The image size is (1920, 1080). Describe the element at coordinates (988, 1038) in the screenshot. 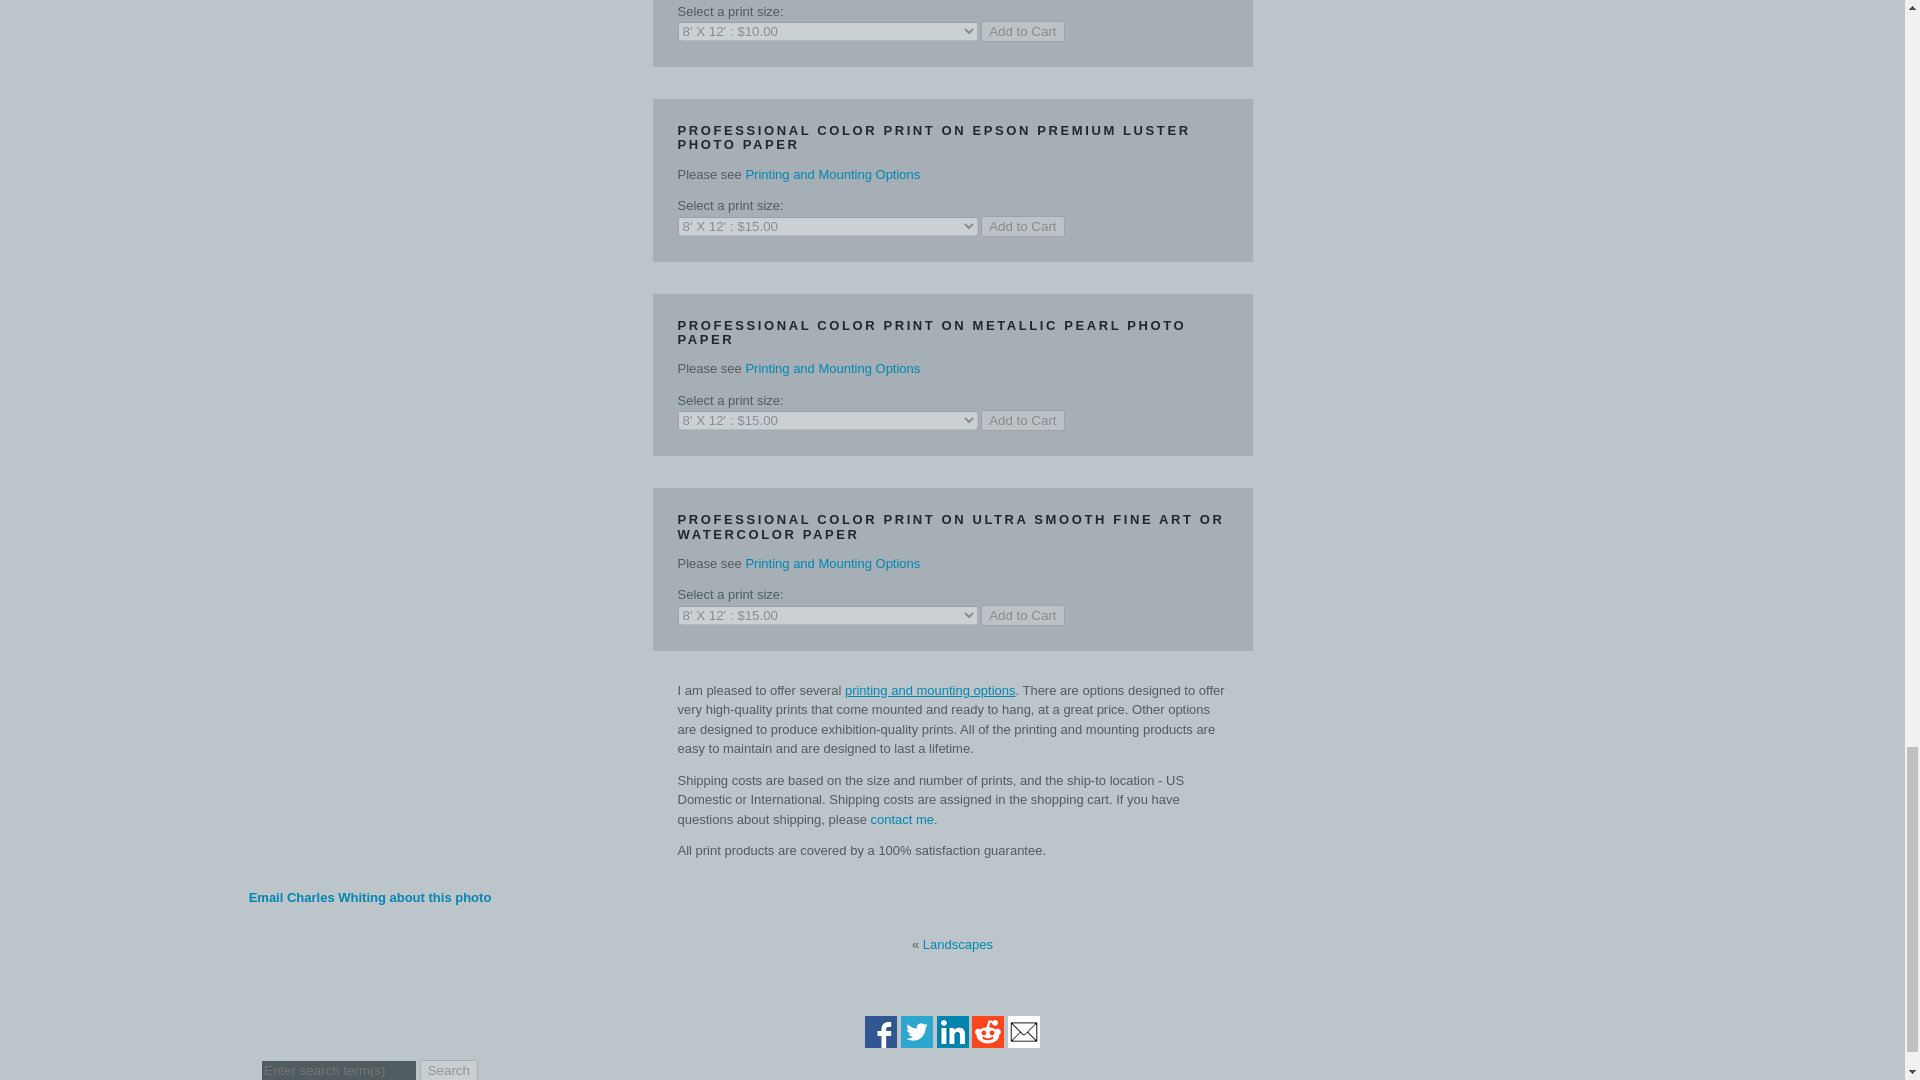

I see `Share on Reddit` at that location.